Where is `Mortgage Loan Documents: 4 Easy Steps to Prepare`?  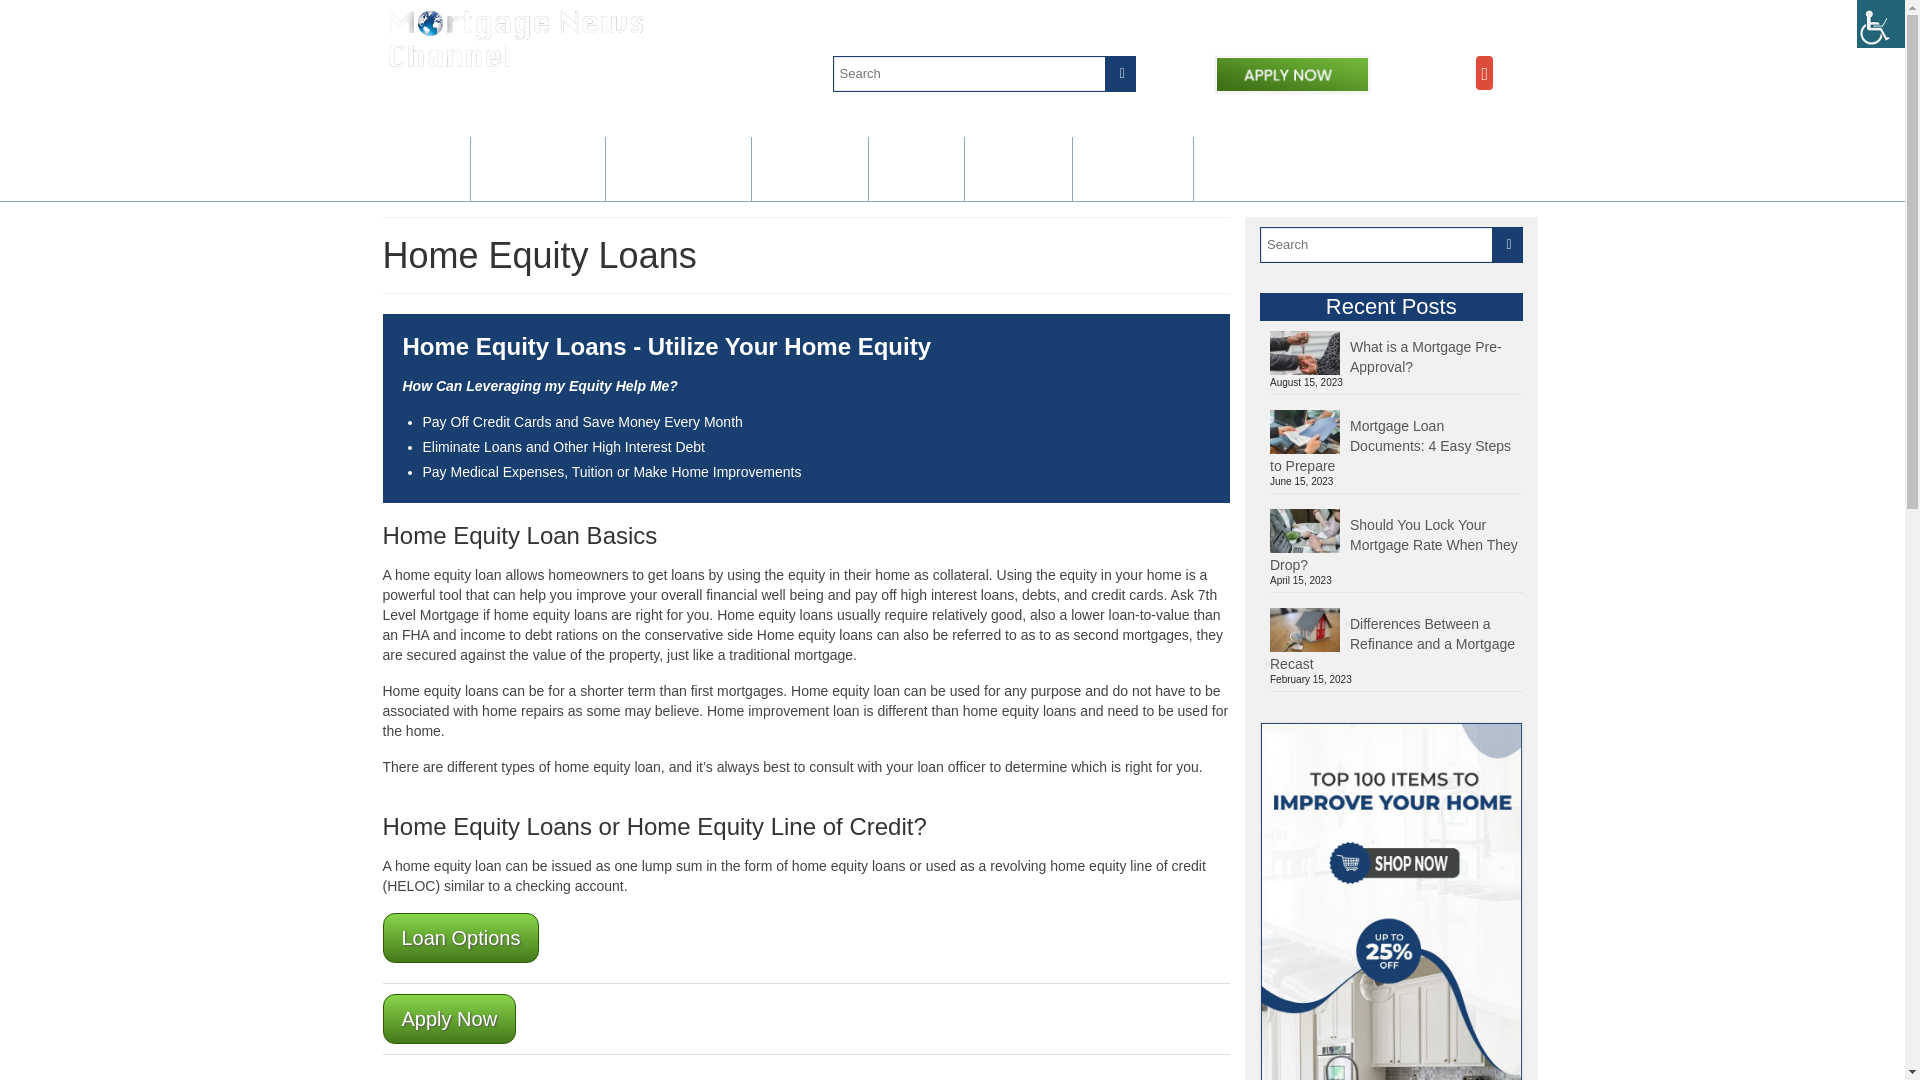 Mortgage Loan Documents: 4 Easy Steps to Prepare is located at coordinates (1396, 443).